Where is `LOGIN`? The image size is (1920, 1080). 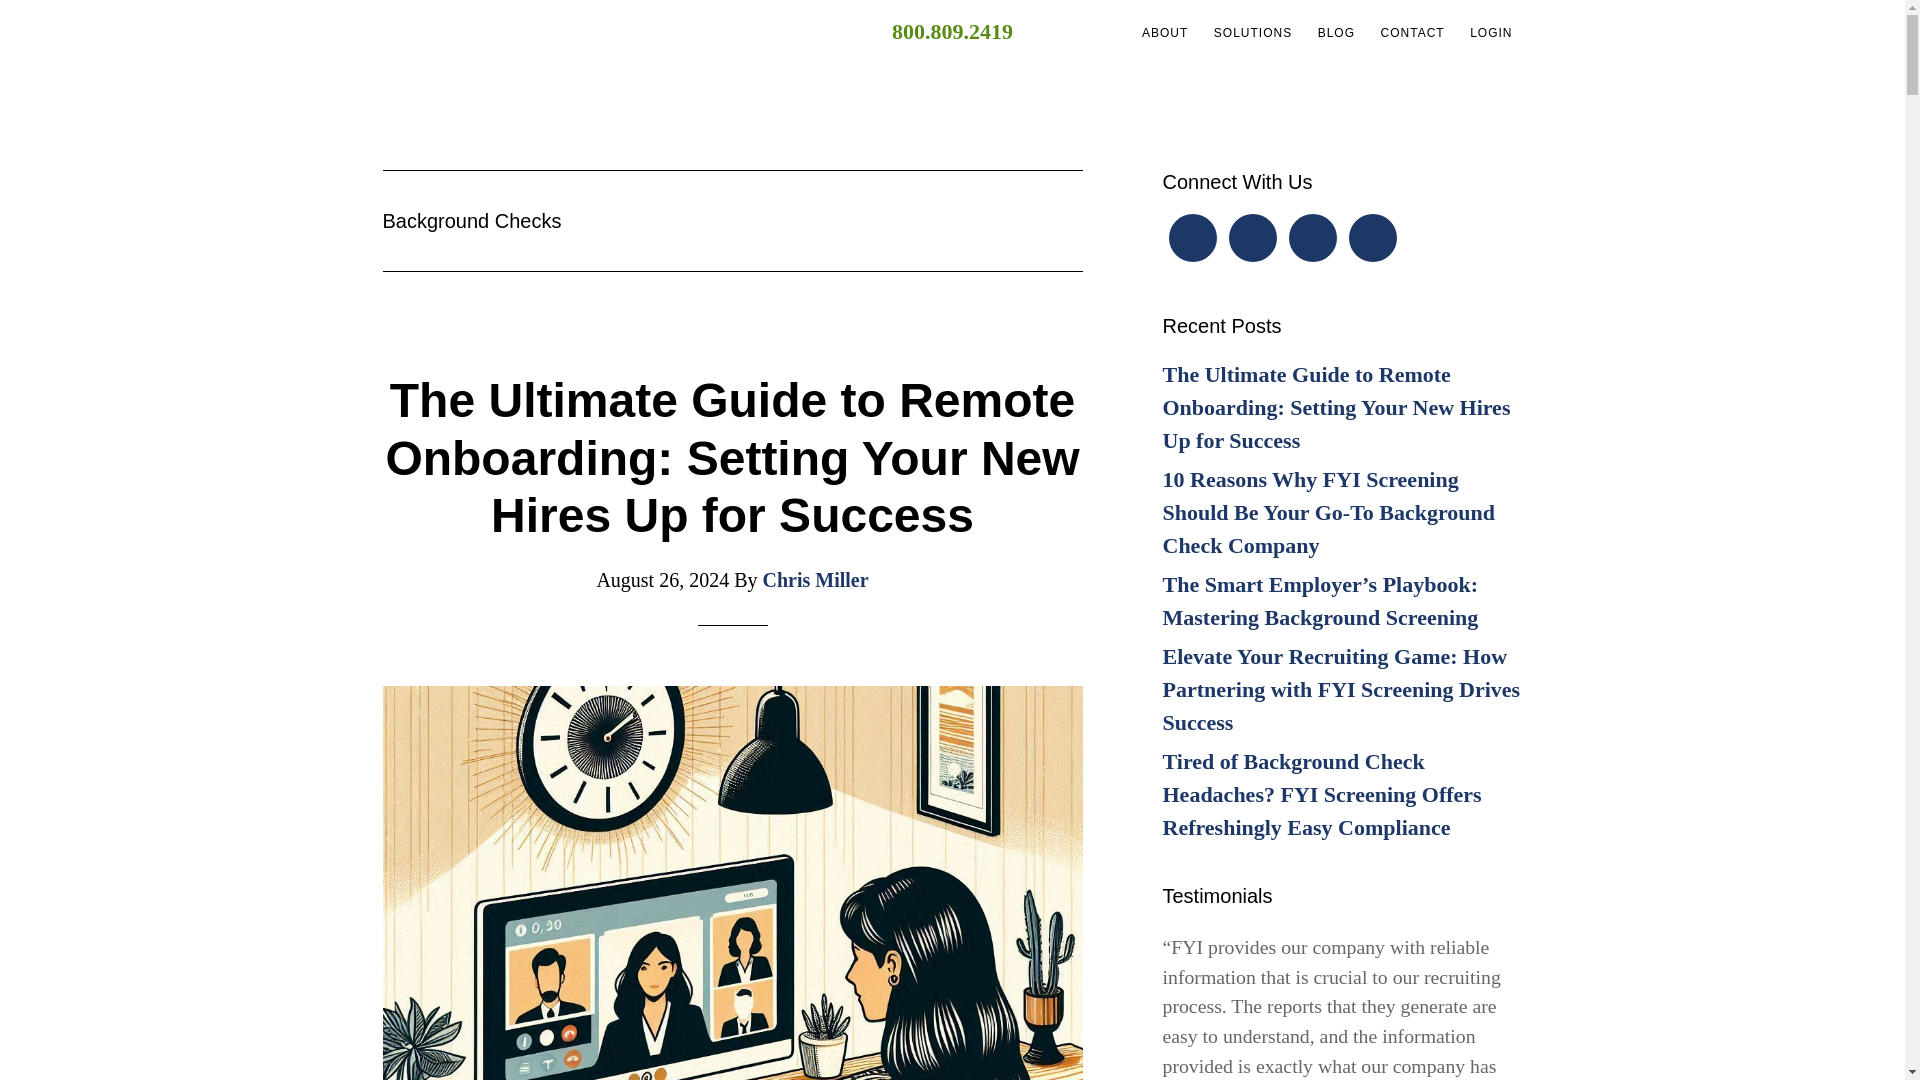 LOGIN is located at coordinates (1490, 32).